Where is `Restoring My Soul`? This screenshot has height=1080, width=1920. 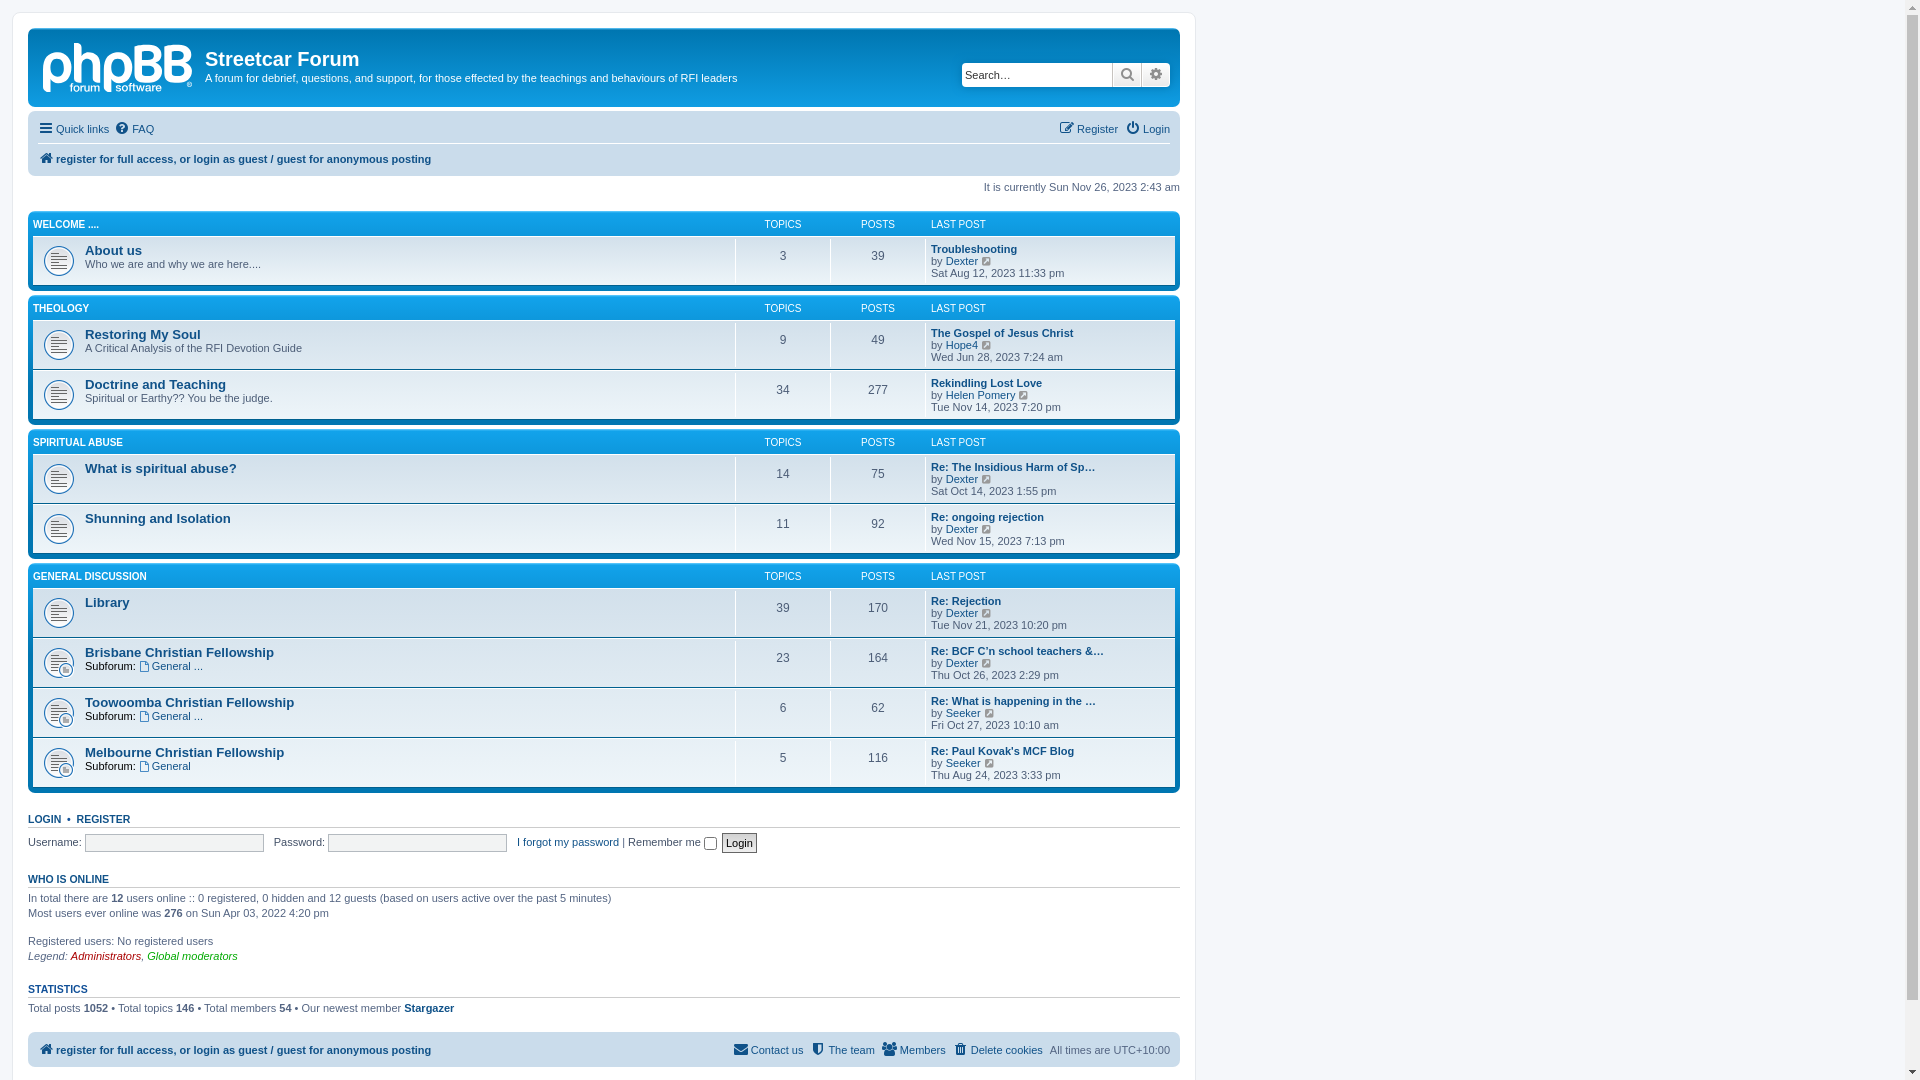
Restoring My Soul is located at coordinates (143, 334).